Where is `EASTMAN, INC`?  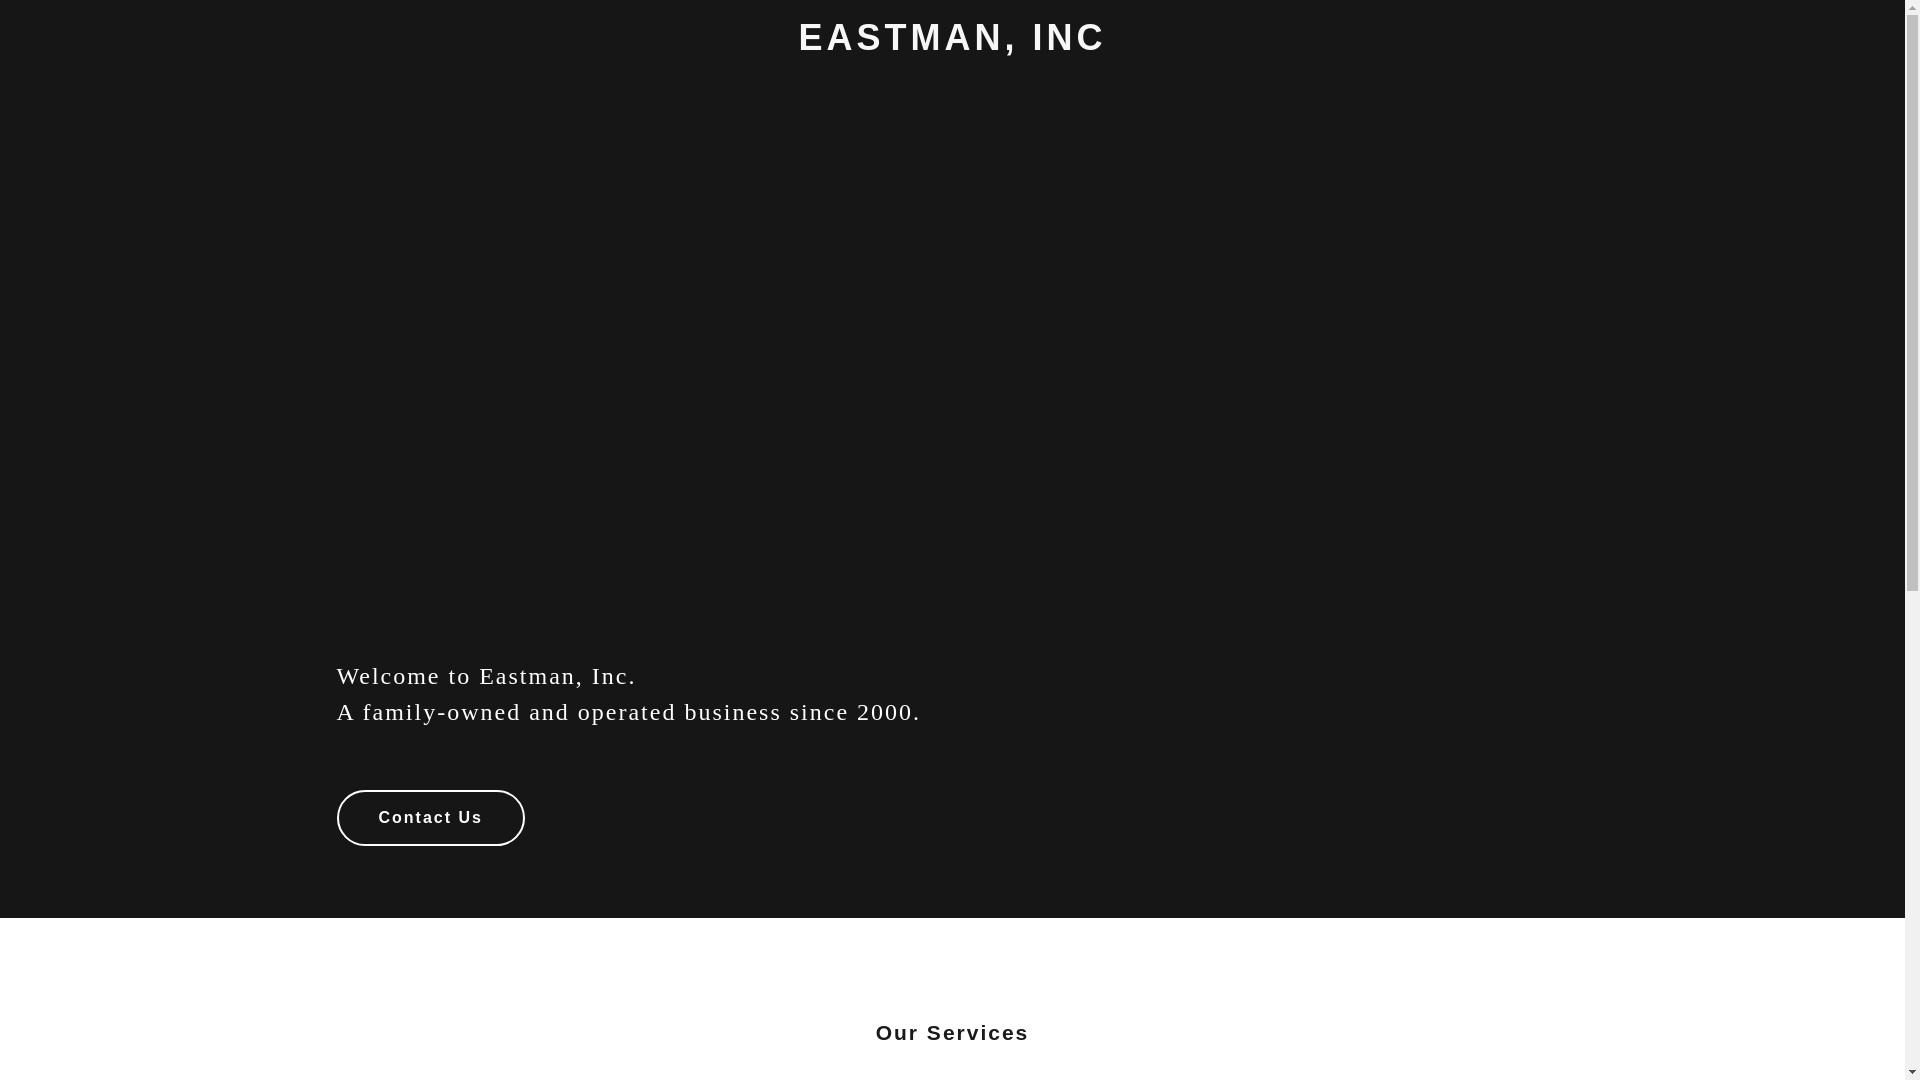 EASTMAN, INC is located at coordinates (952, 44).